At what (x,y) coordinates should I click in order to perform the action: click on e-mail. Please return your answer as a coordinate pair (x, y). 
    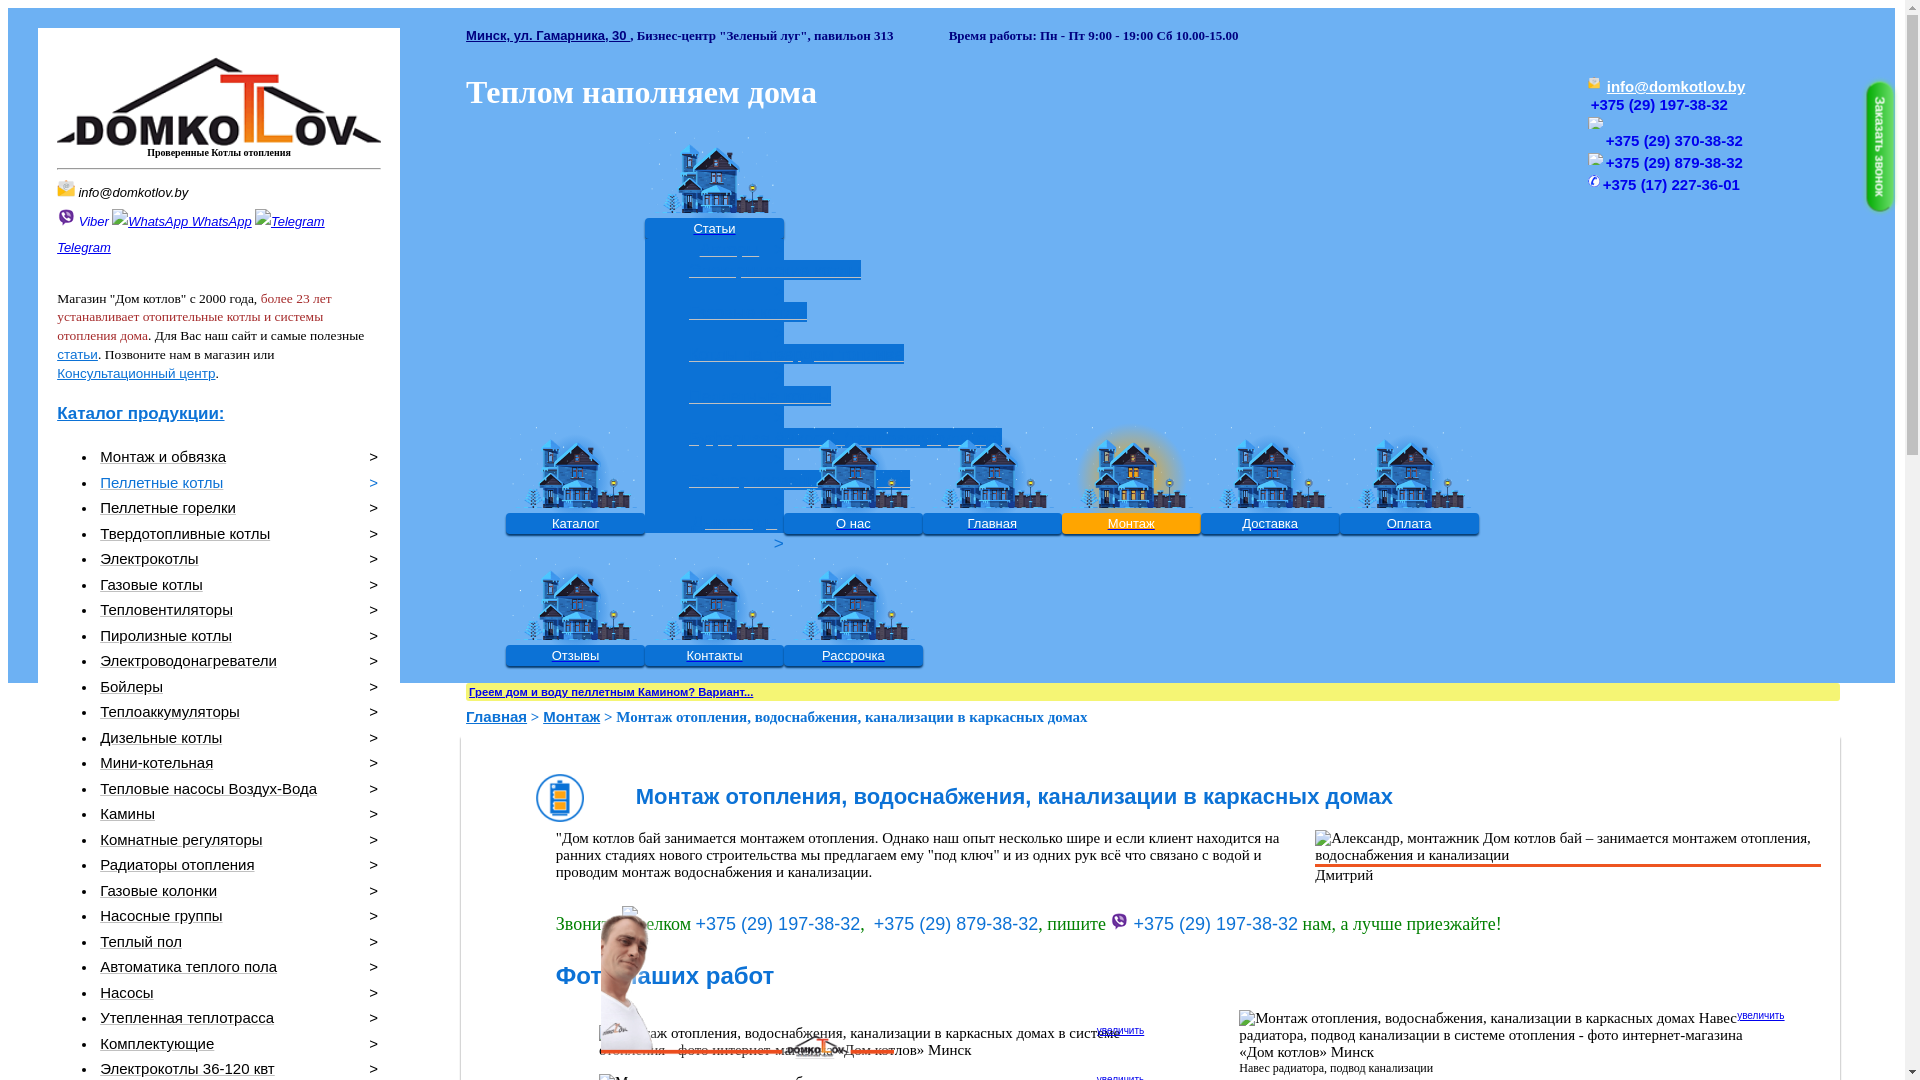
    Looking at the image, I should click on (1594, 83).